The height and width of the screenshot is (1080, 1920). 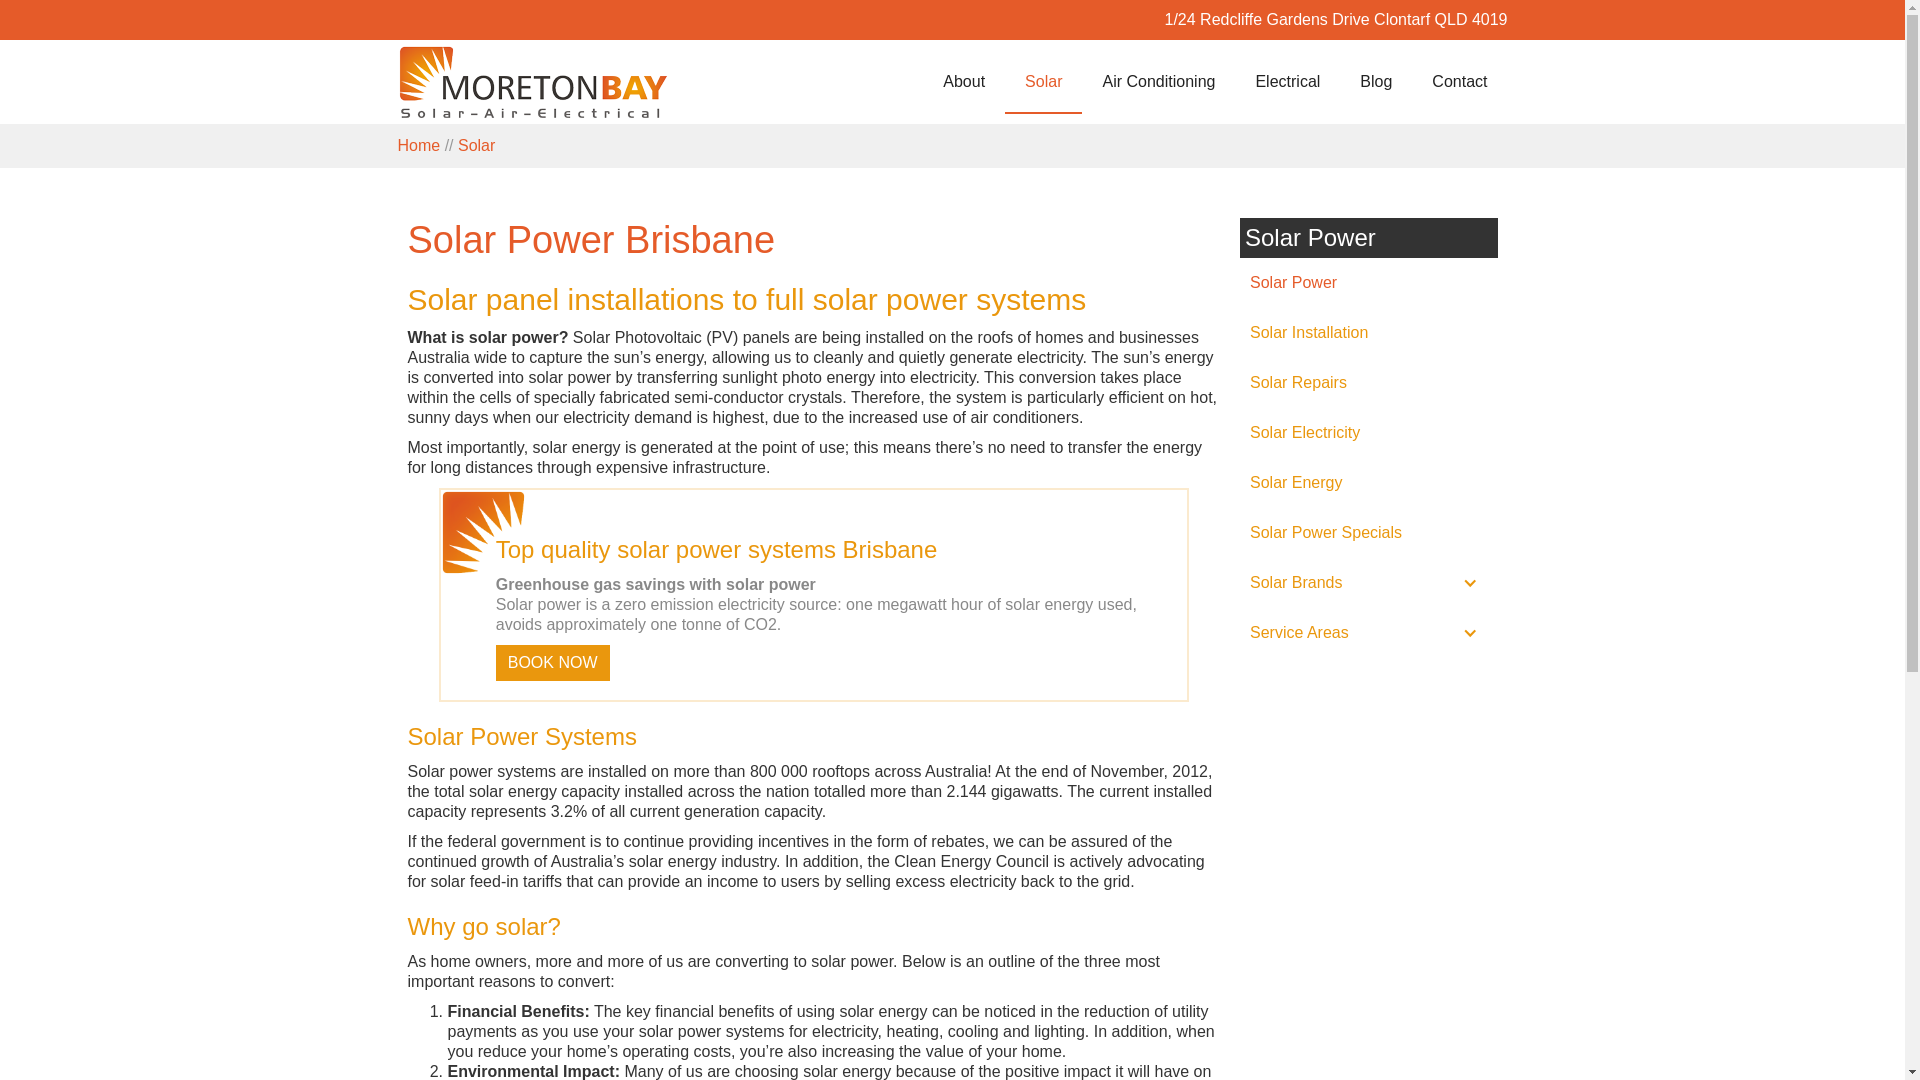 What do you see at coordinates (1288, 82) in the screenshot?
I see `Electrical` at bounding box center [1288, 82].